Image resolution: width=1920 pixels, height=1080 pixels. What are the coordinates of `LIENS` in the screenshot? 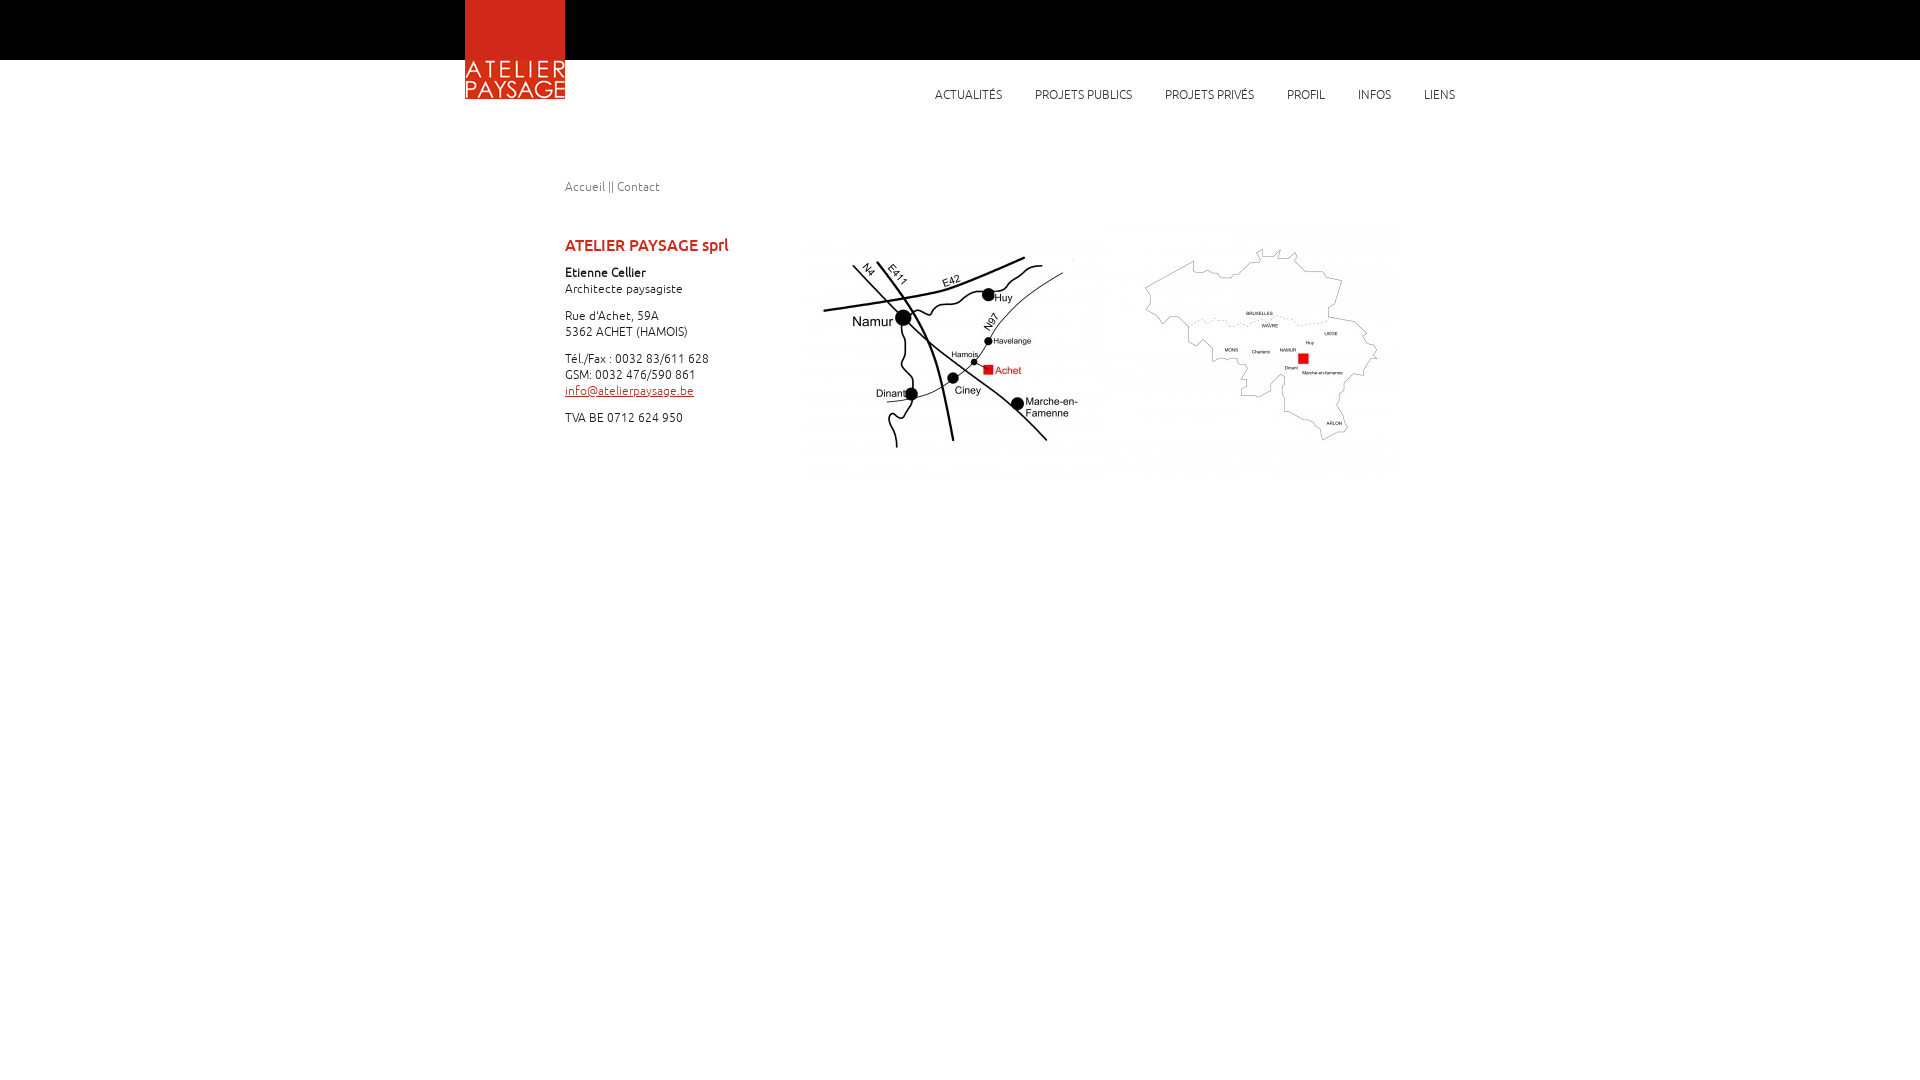 It's located at (1437, 96).